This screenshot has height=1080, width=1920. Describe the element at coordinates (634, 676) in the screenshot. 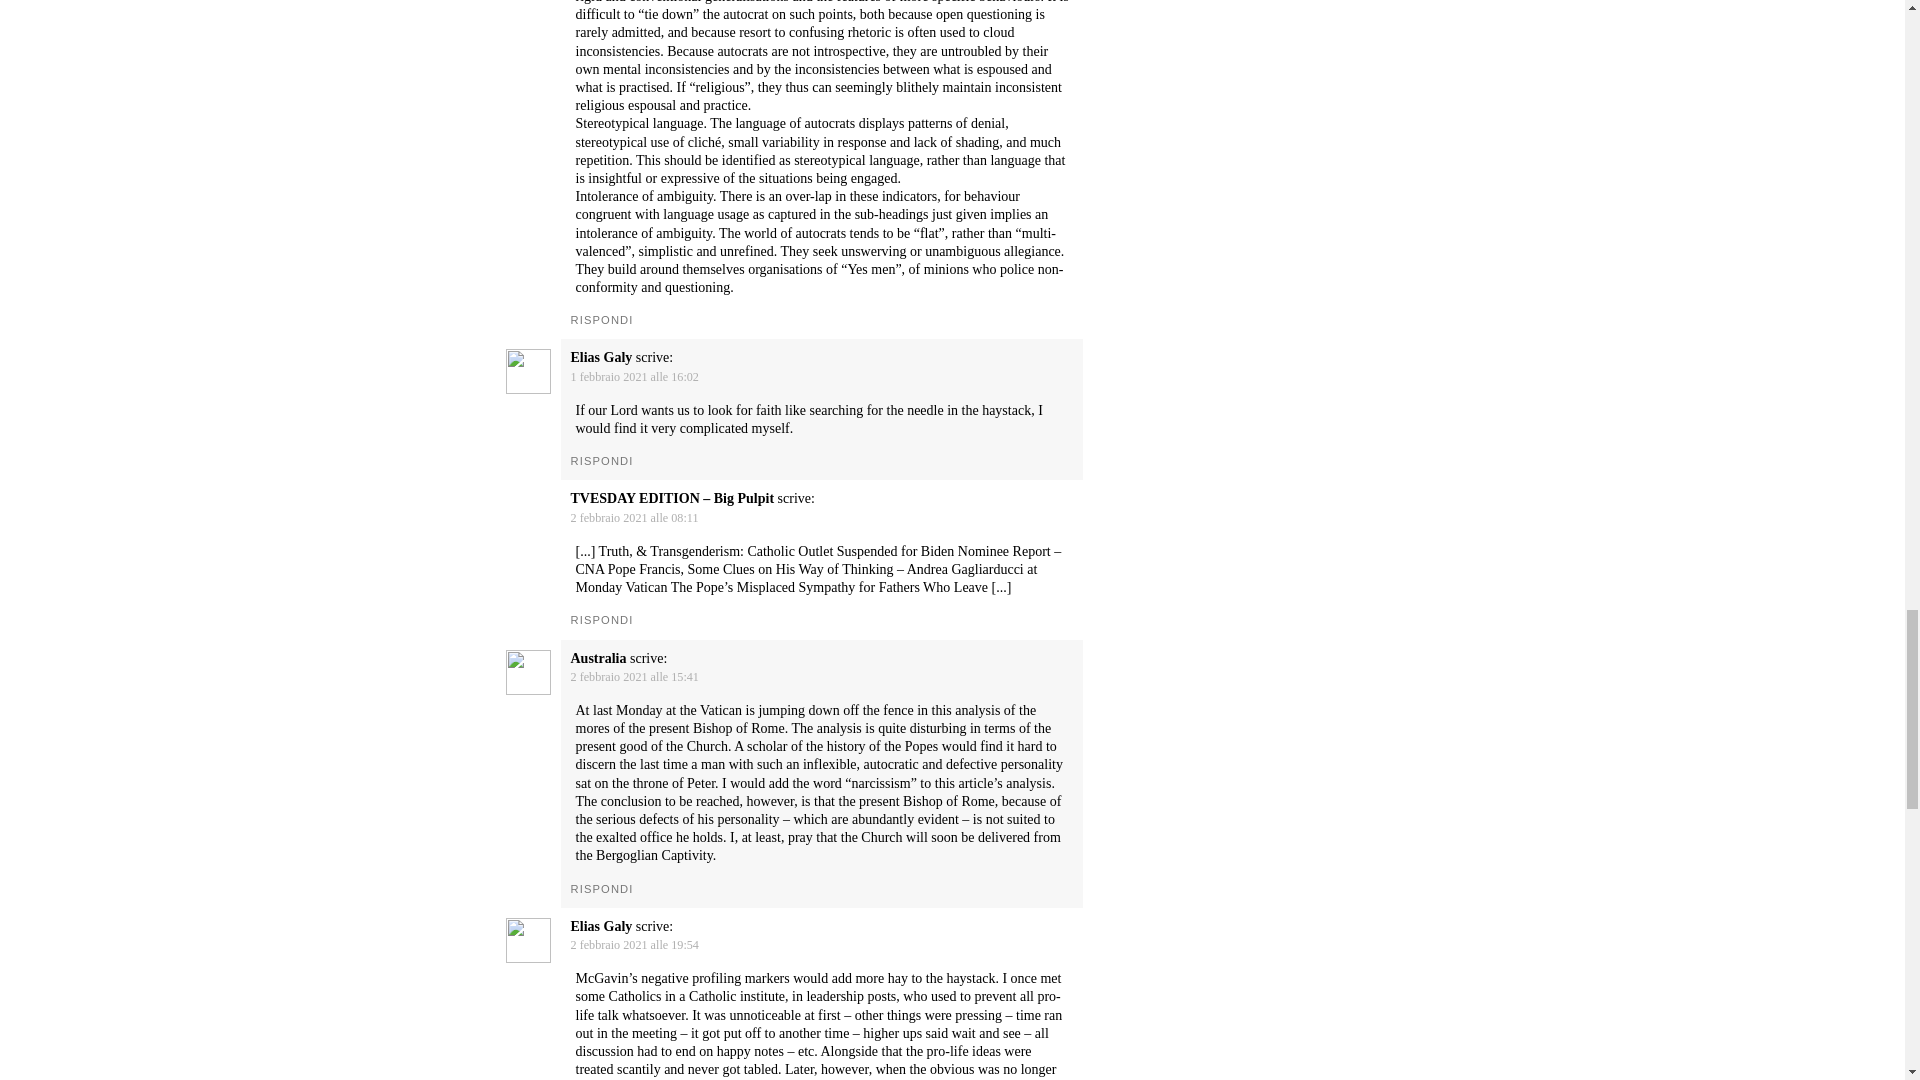

I see `2 febbraio 2021 alle 15:41` at that location.